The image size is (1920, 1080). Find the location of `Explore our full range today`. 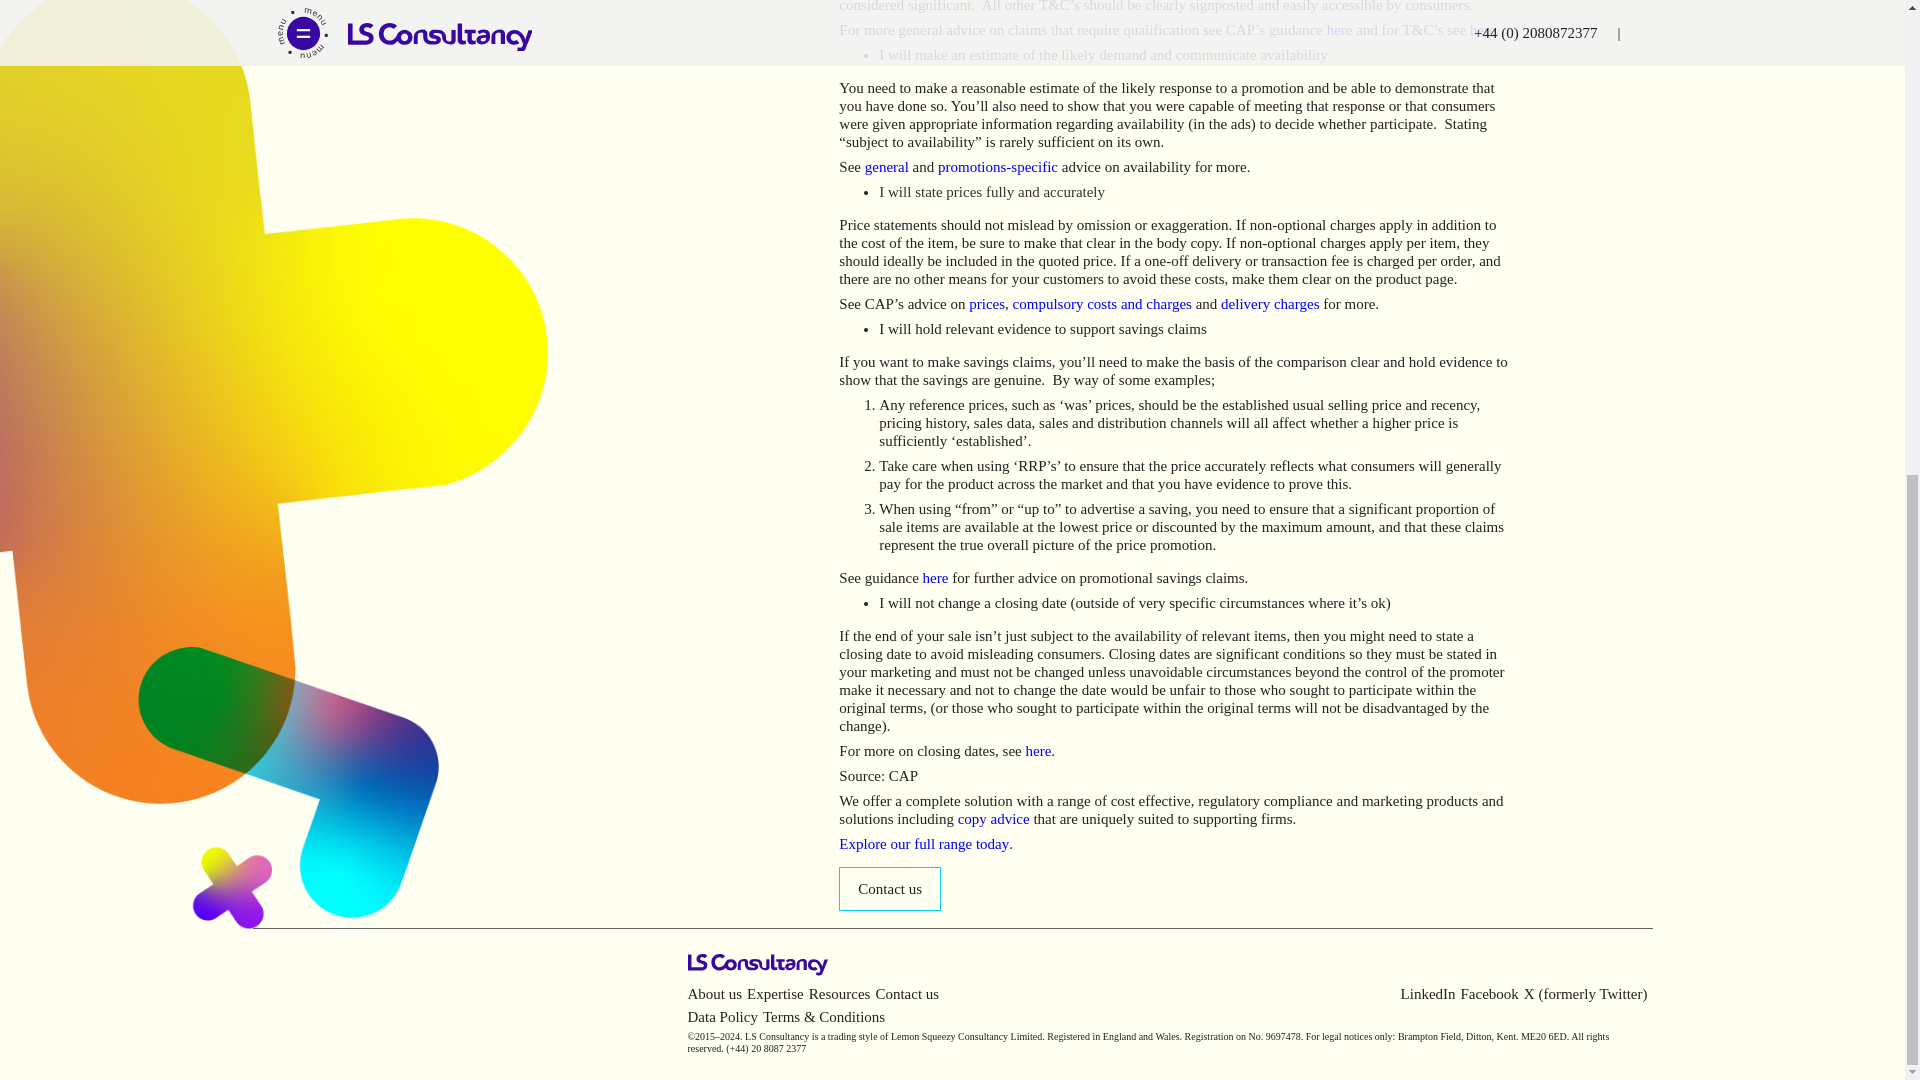

Explore our full range today is located at coordinates (924, 844).